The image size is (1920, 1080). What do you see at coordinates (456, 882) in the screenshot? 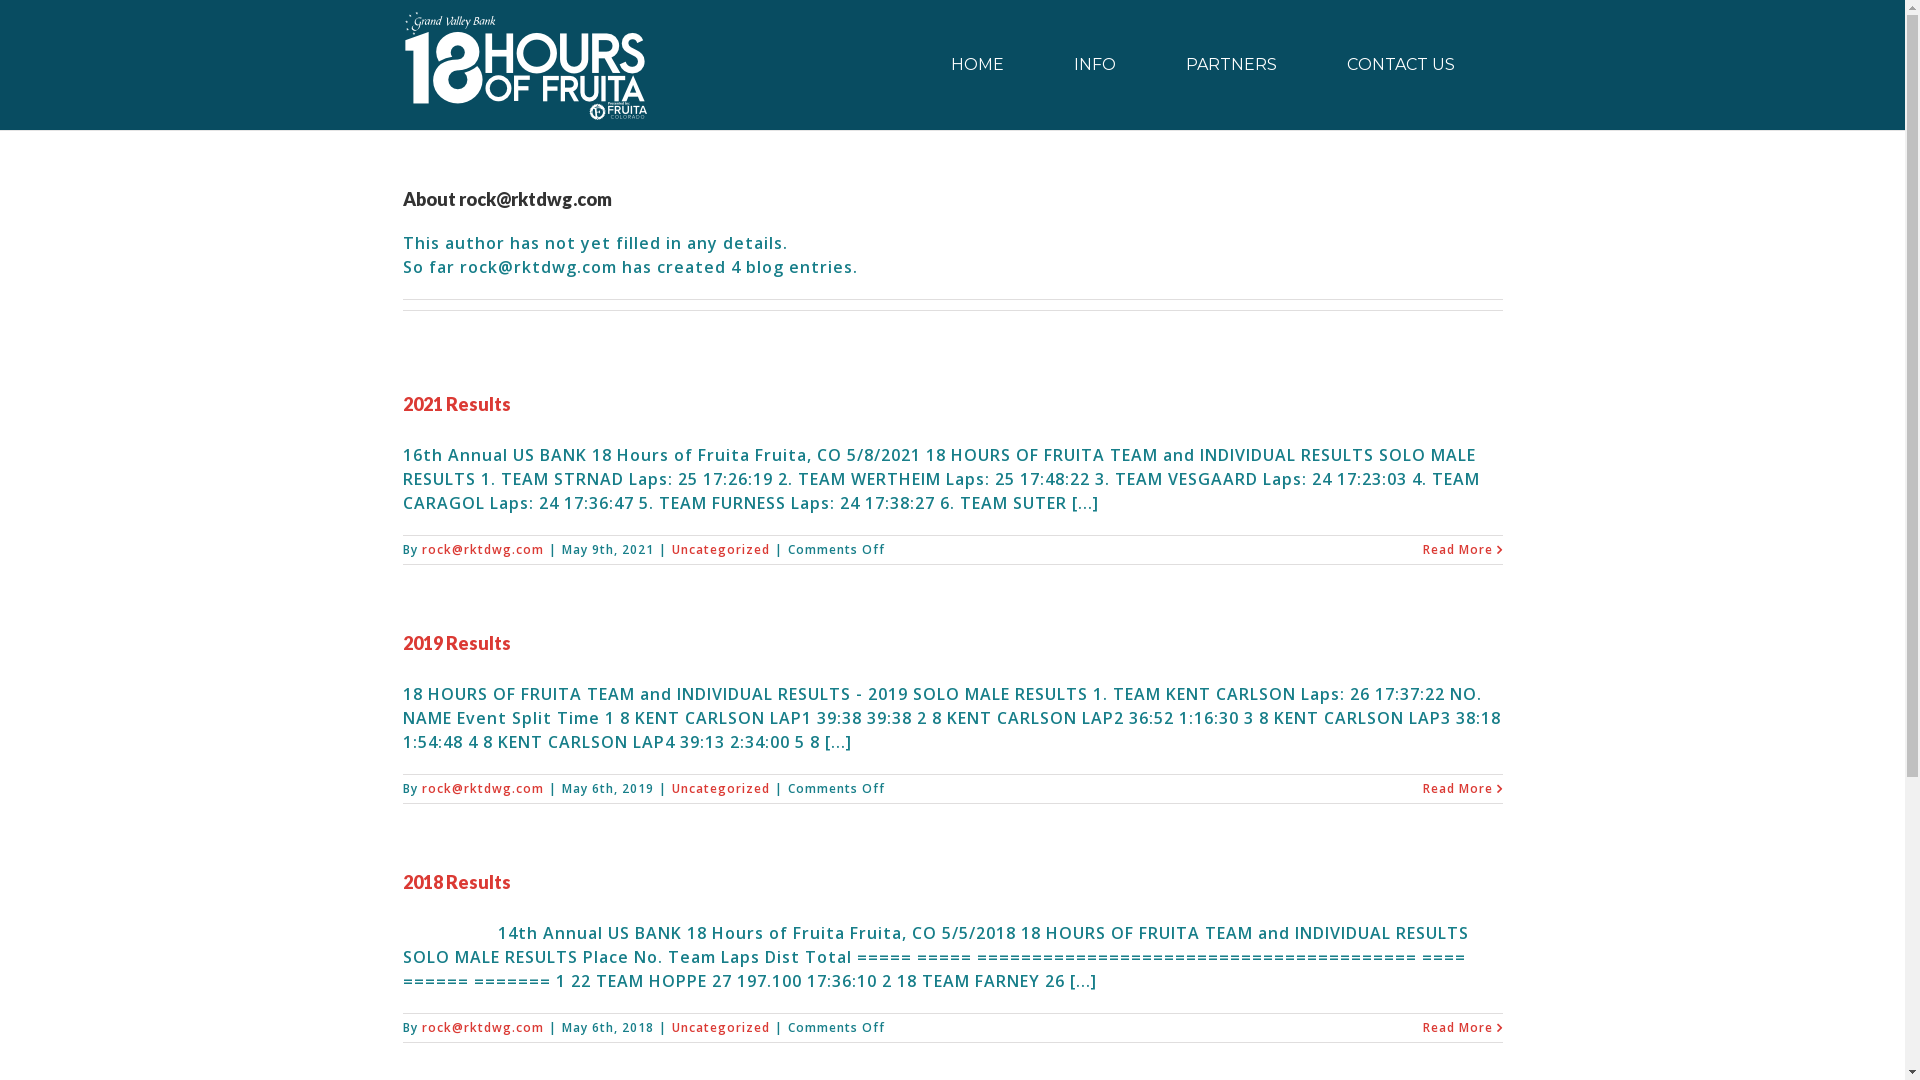
I see `2018 Results` at bounding box center [456, 882].